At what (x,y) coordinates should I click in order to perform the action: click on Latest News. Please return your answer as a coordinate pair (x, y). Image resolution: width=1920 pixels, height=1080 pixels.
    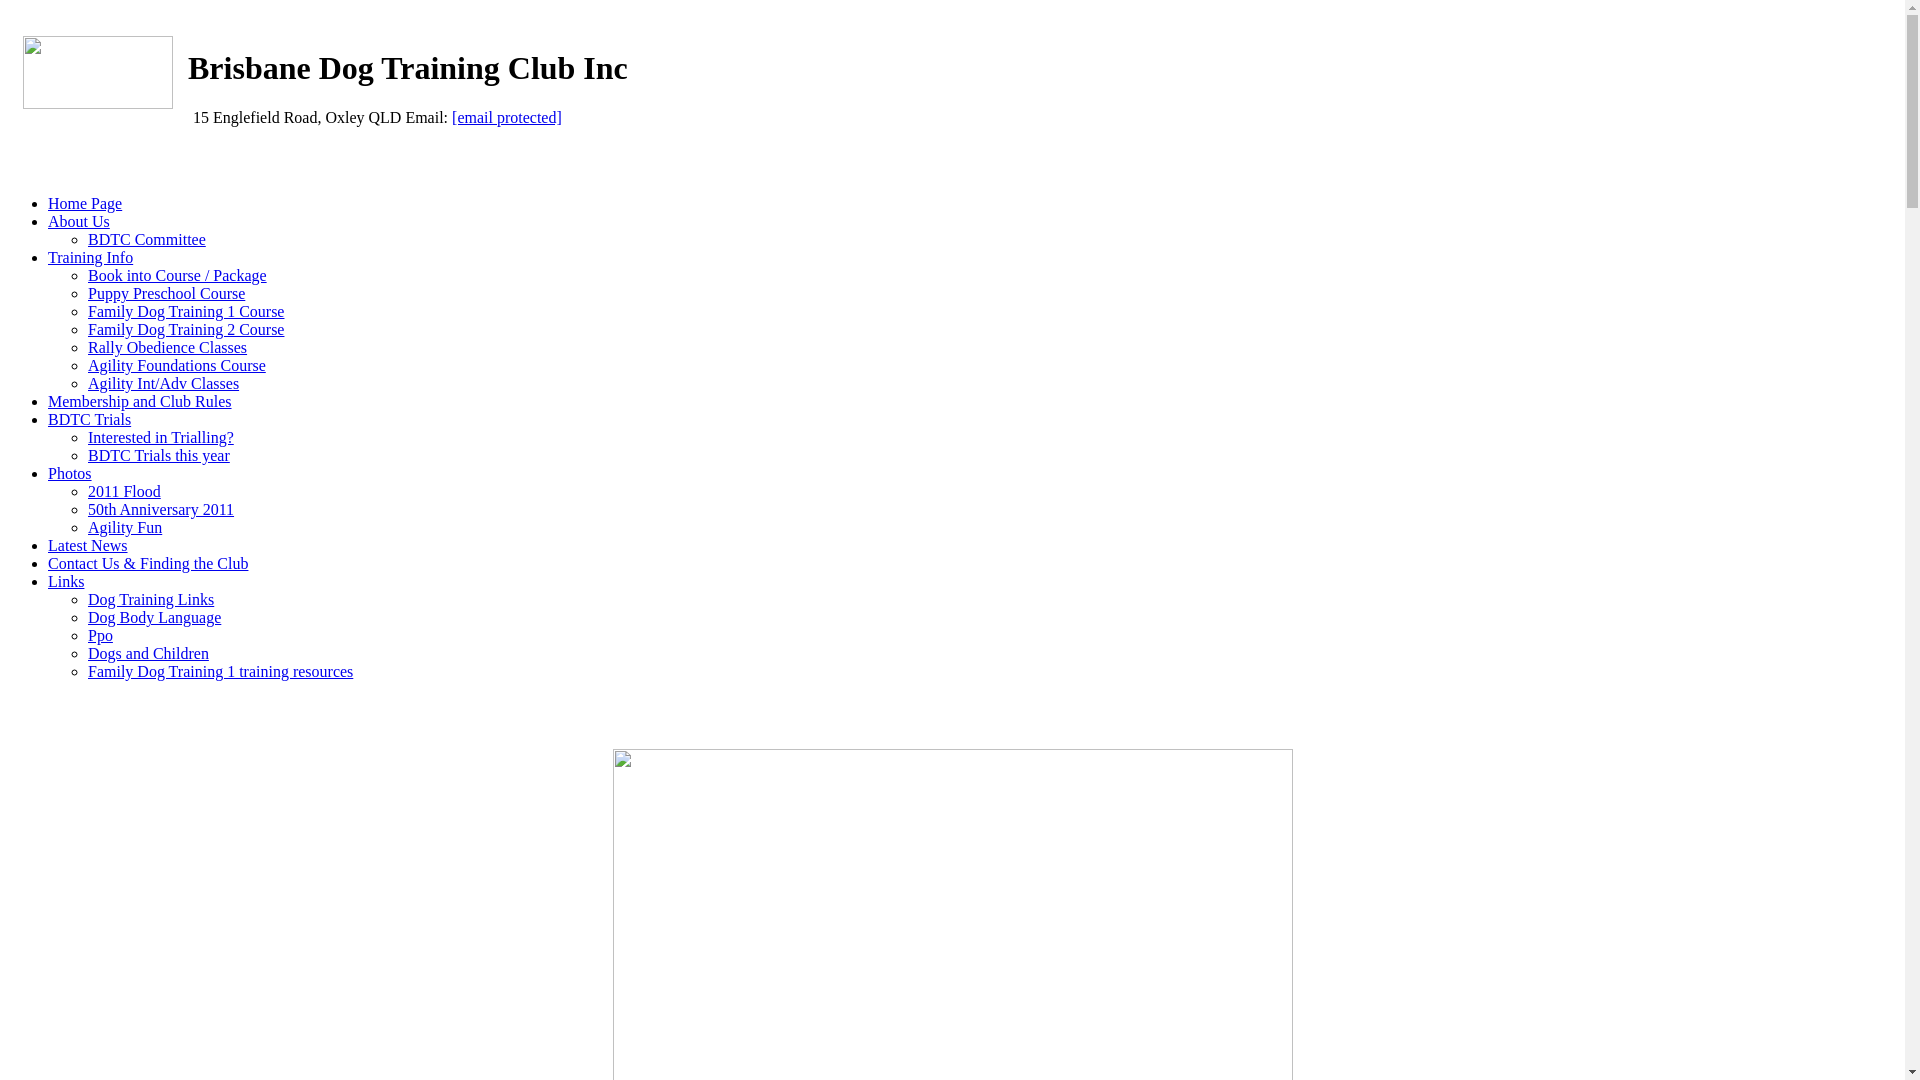
    Looking at the image, I should click on (88, 546).